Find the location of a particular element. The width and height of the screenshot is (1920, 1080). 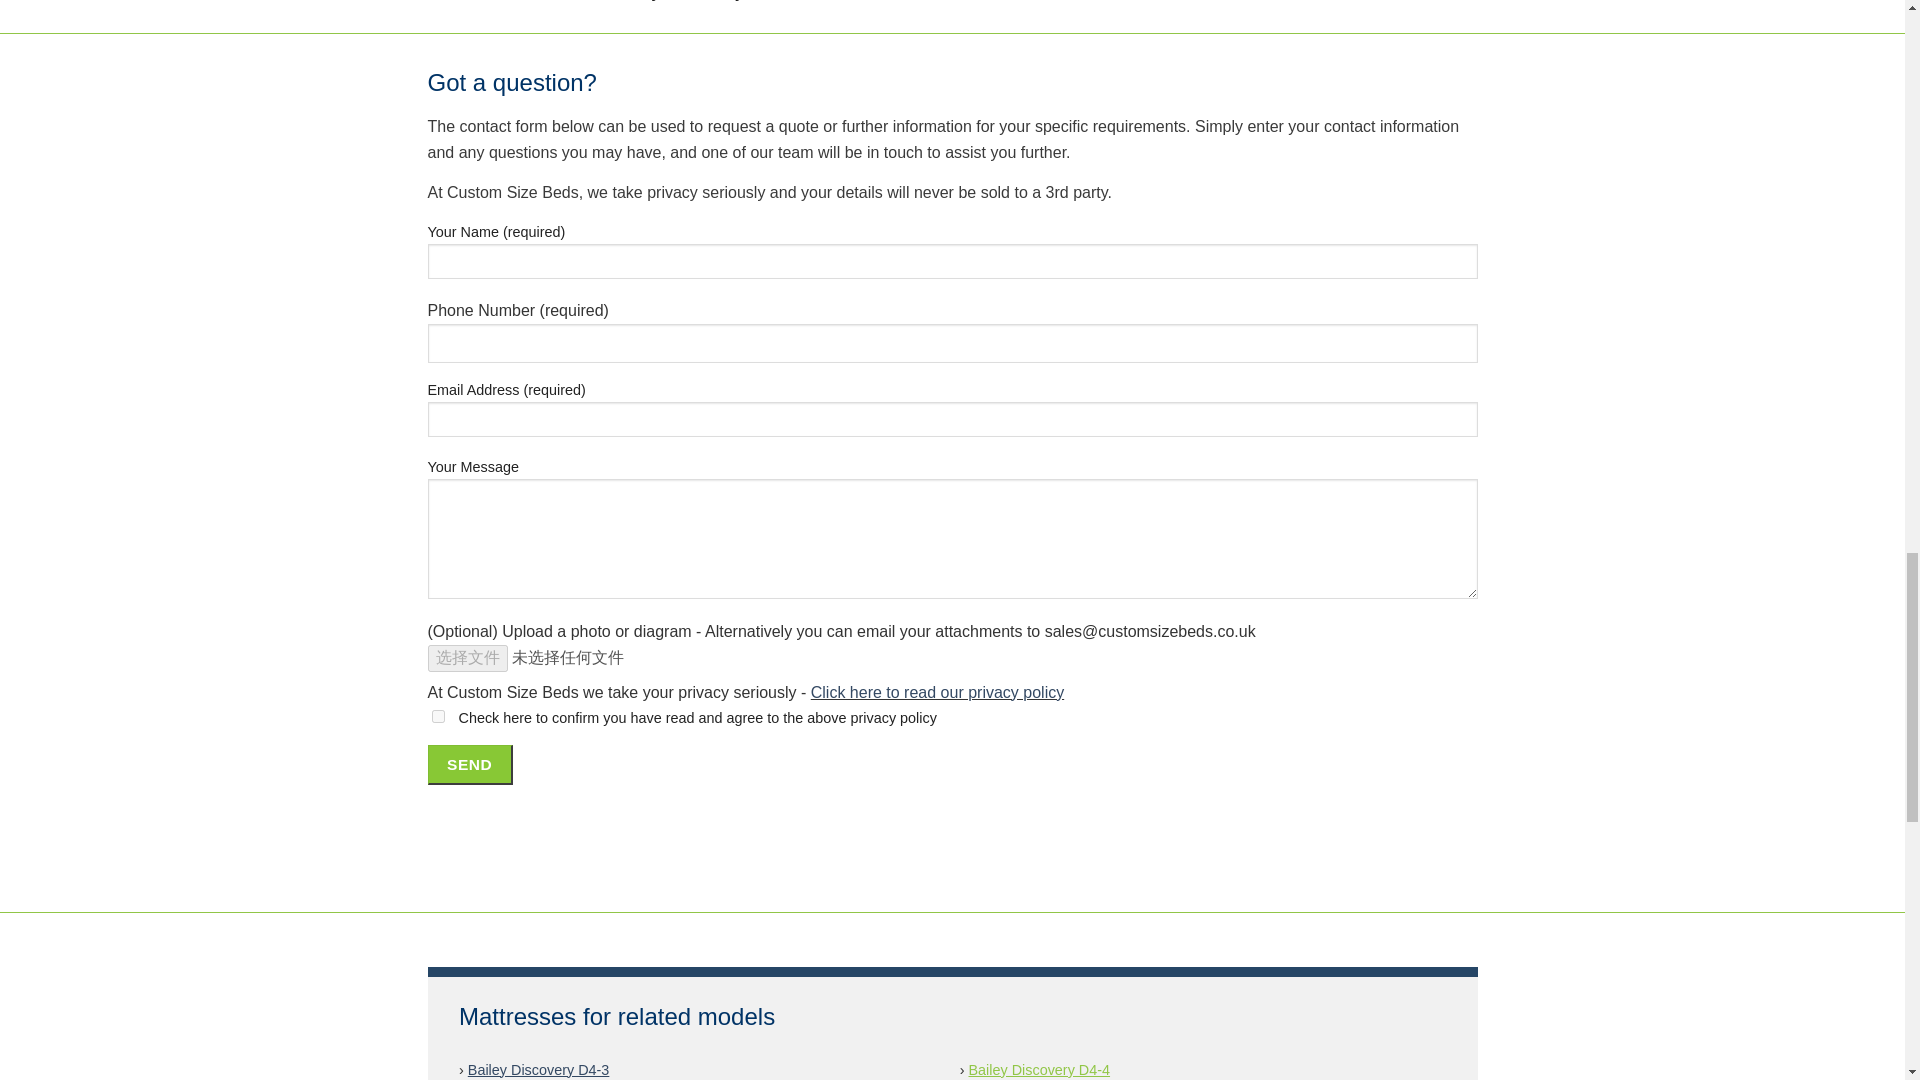

Send is located at coordinates (470, 765).